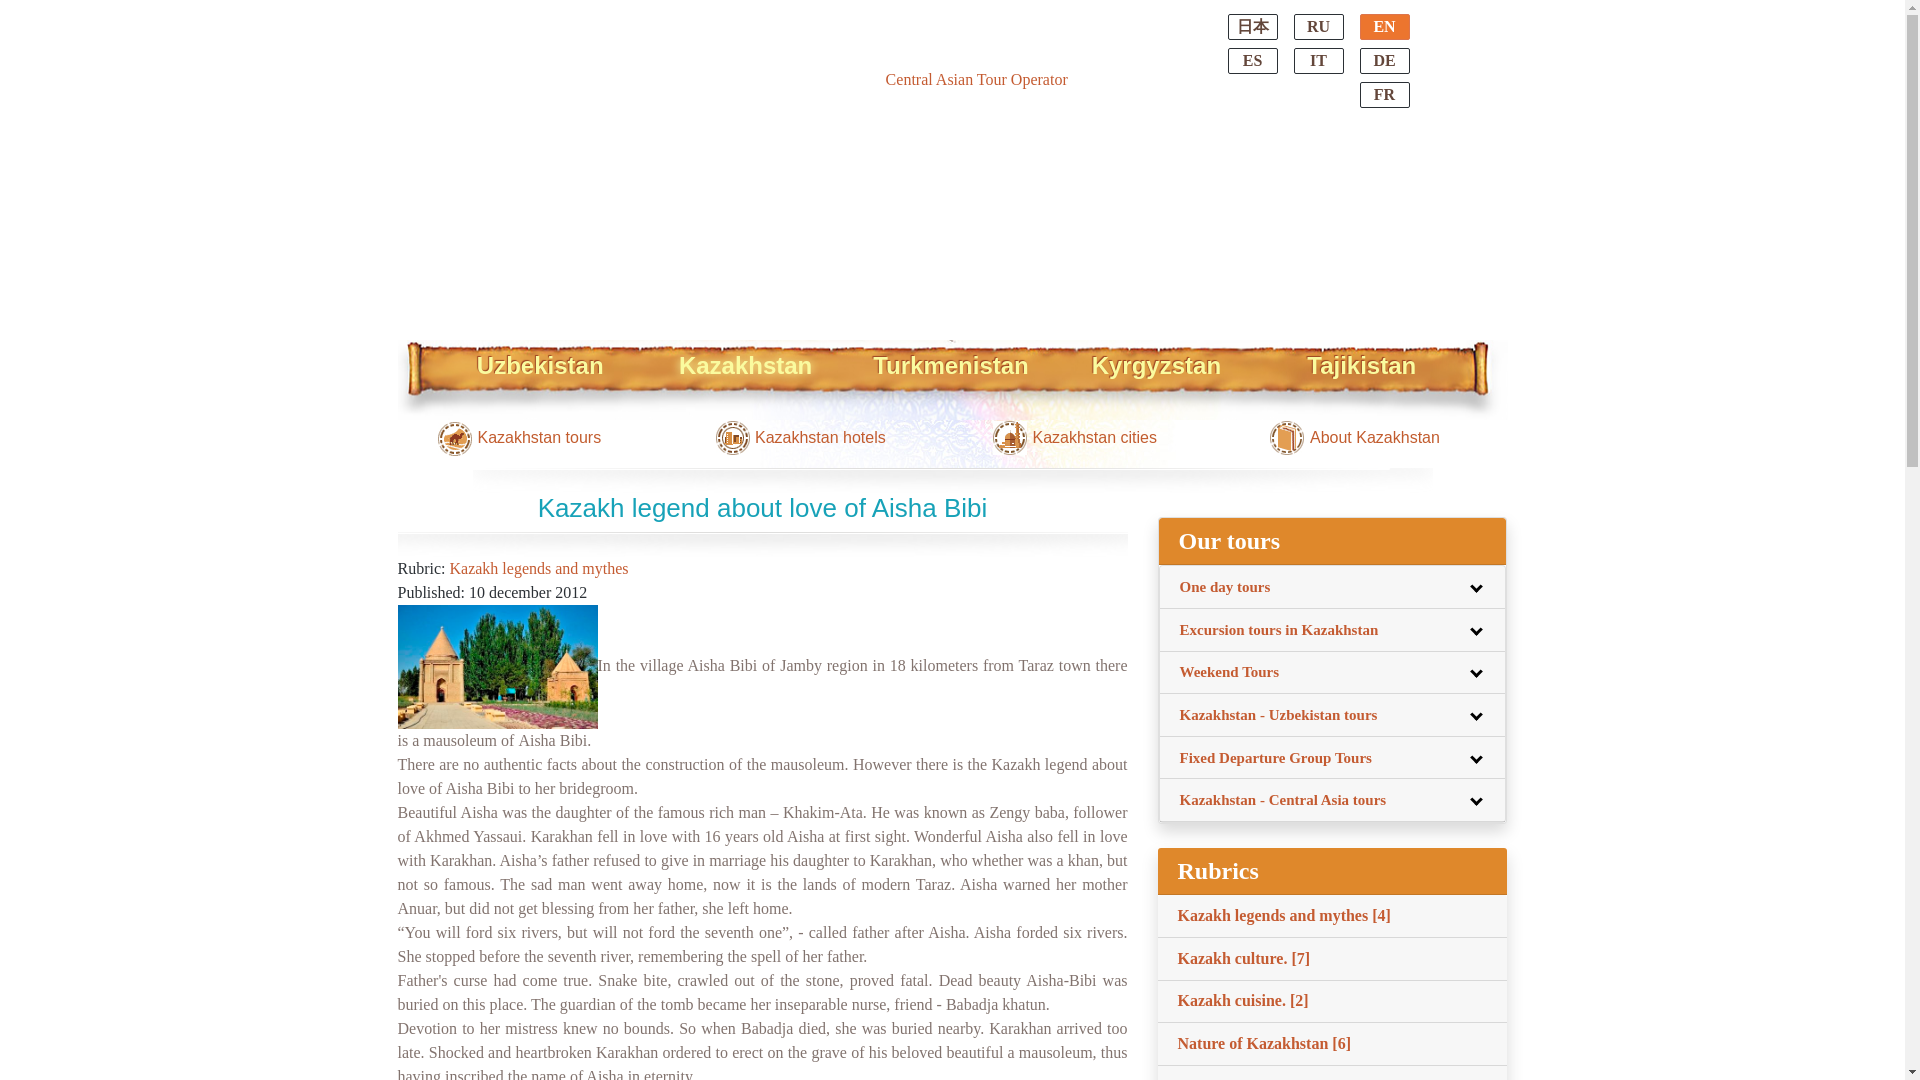  Describe the element at coordinates (1384, 60) in the screenshot. I see `DE` at that location.